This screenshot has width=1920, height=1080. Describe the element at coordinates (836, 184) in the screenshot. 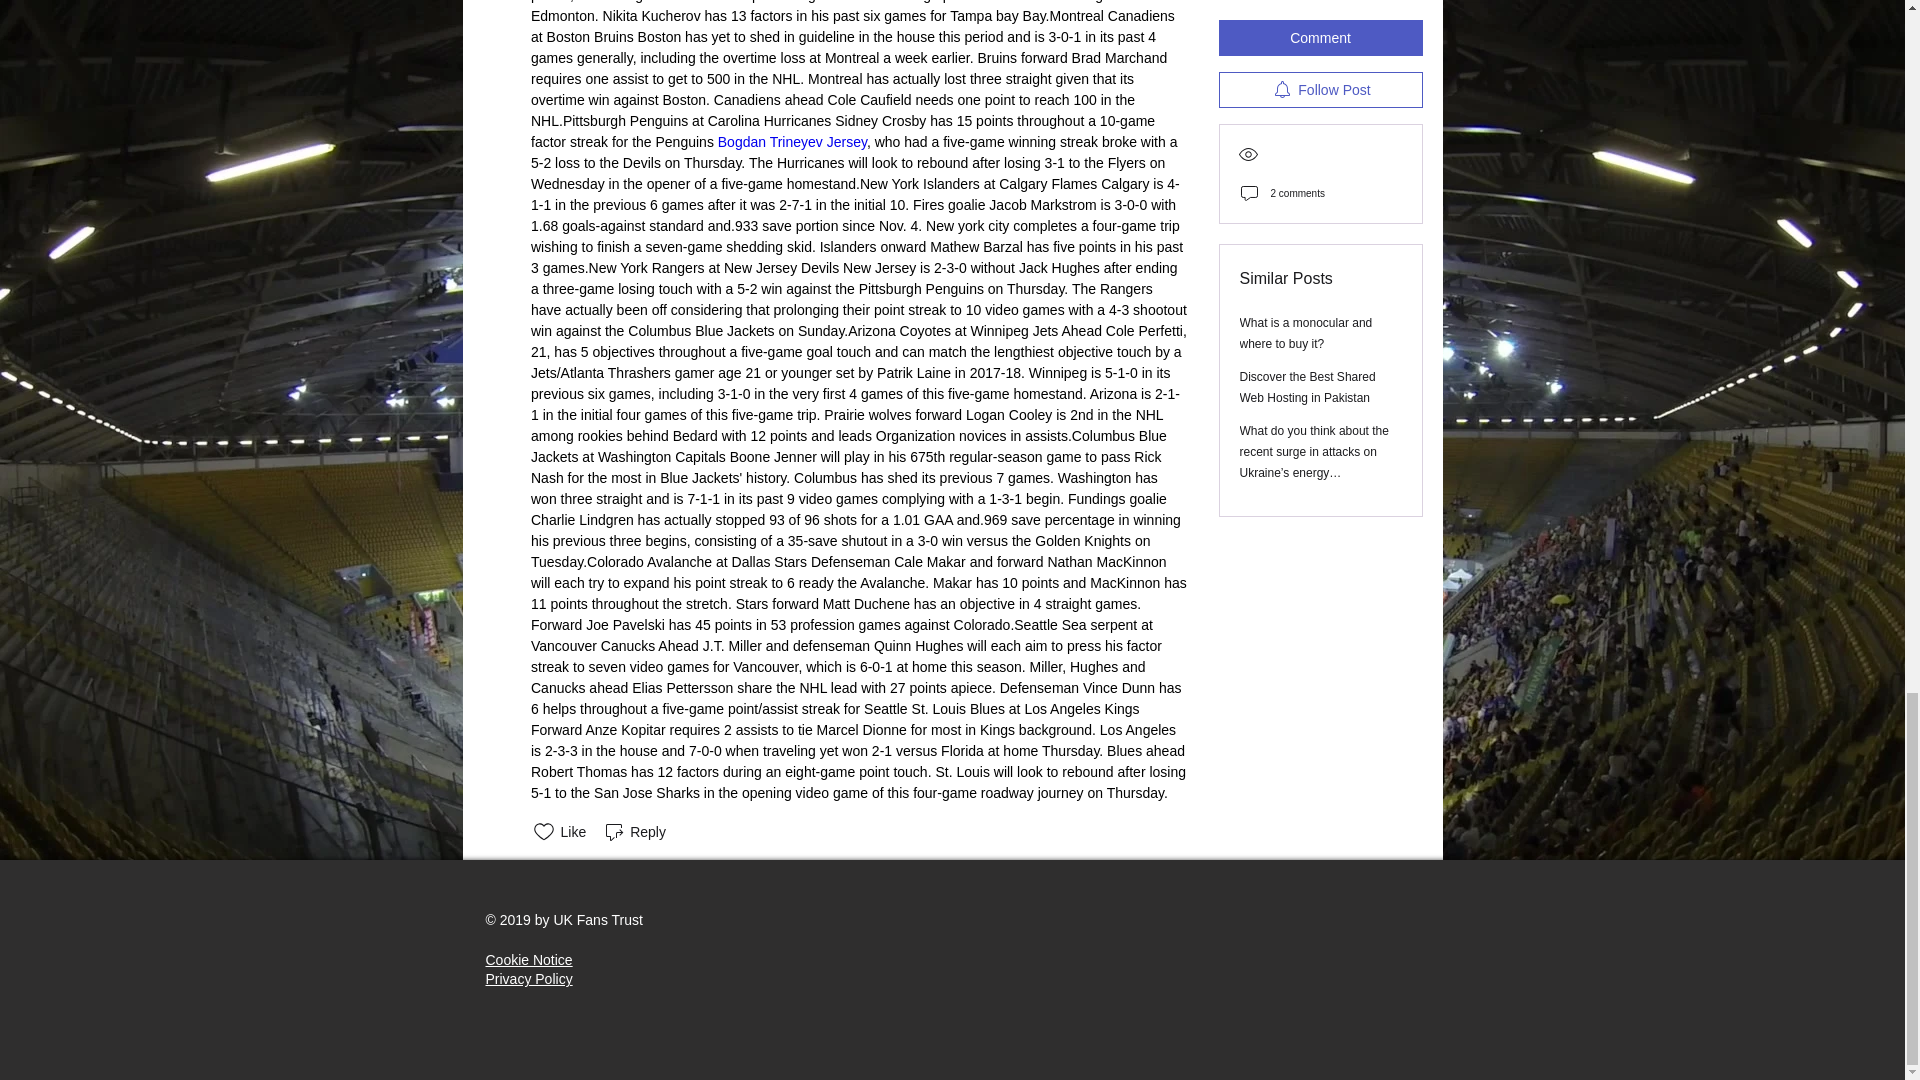

I see `homestand.New` at that location.